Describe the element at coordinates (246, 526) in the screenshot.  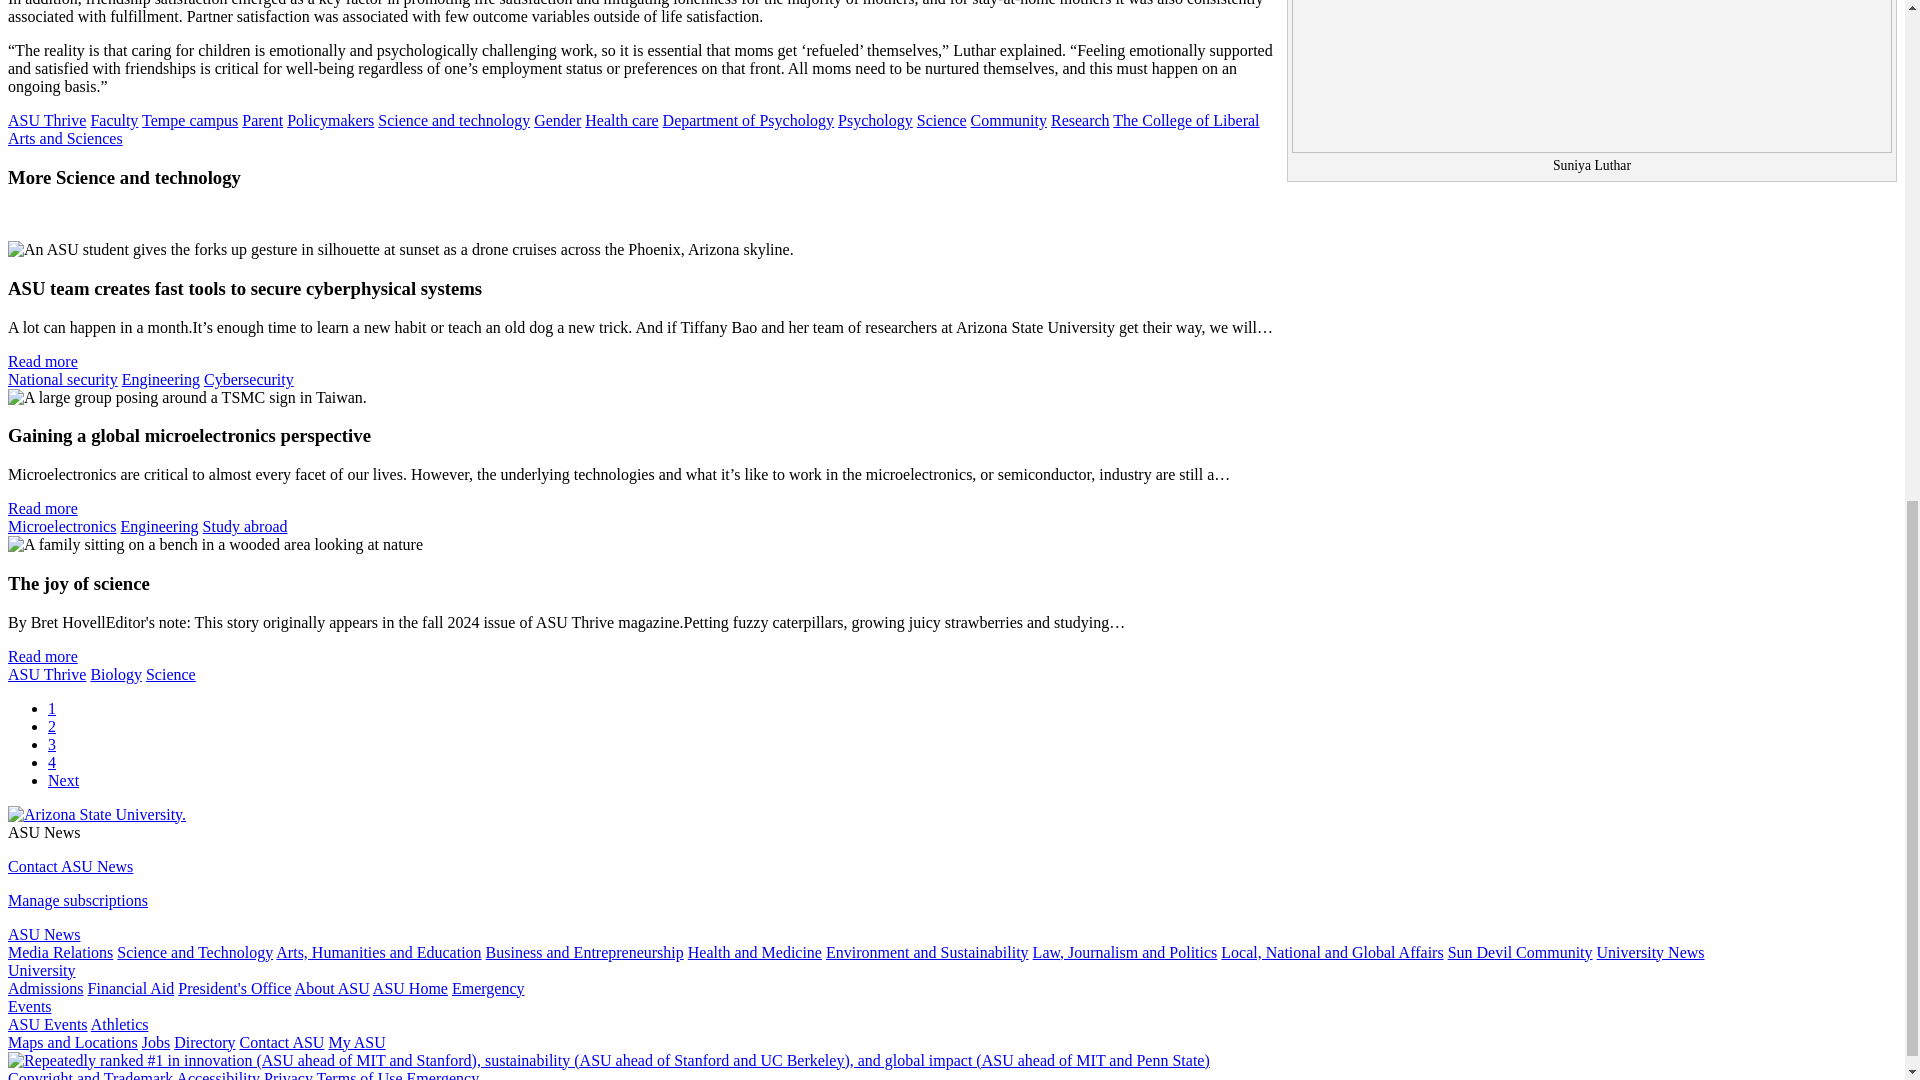
I see `Study abroad` at that location.